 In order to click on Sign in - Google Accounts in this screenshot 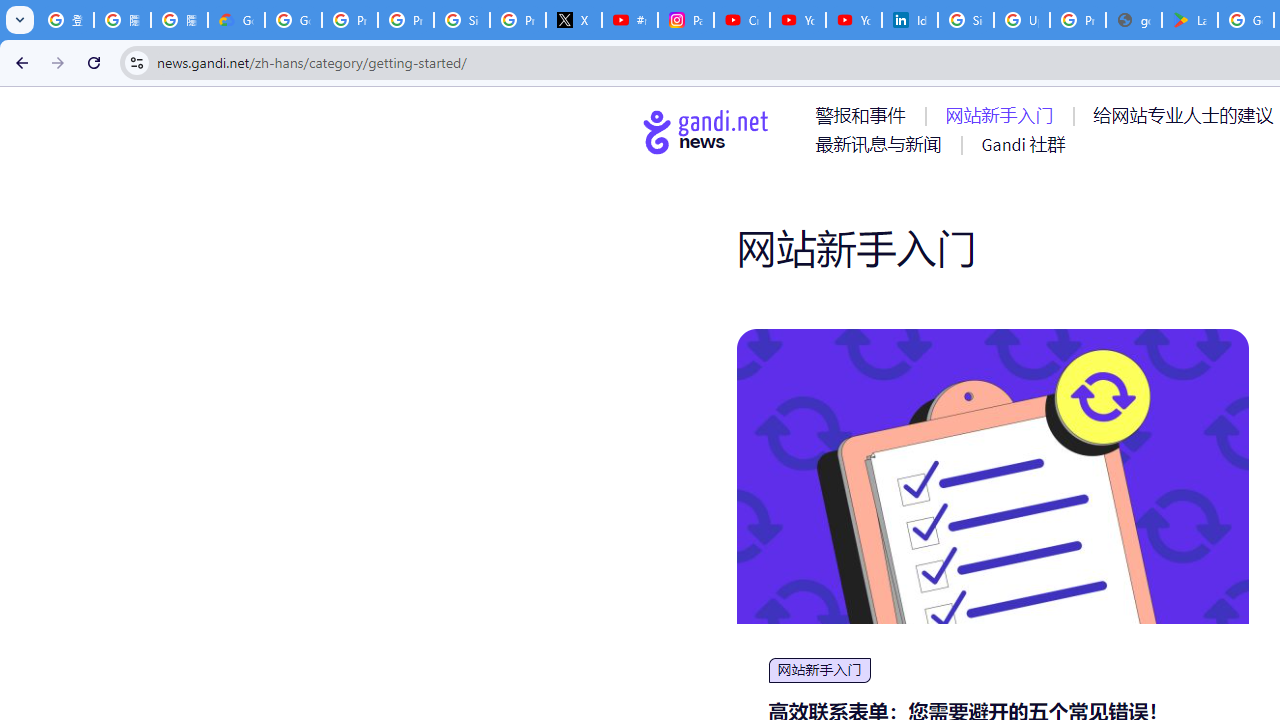, I will do `click(462, 20)`.